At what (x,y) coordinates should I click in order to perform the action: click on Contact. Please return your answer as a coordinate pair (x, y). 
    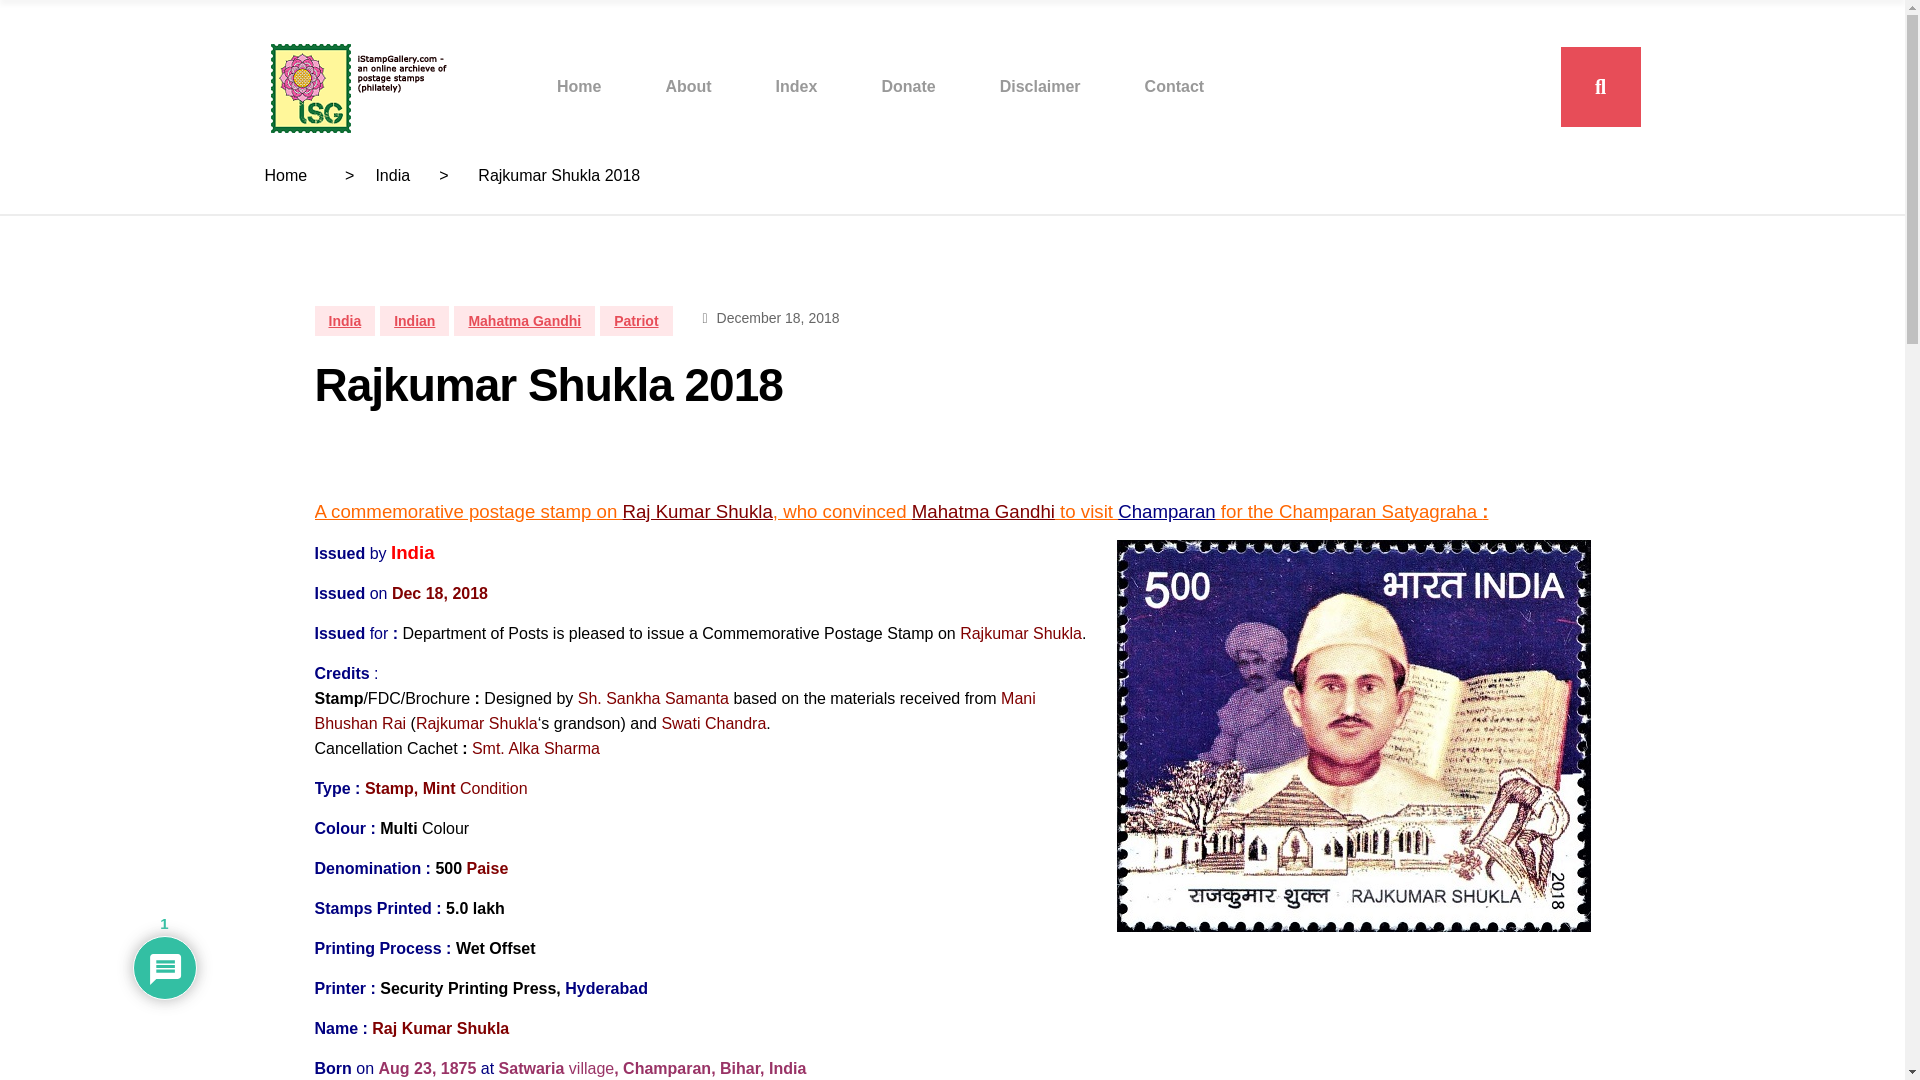
    Looking at the image, I should click on (1174, 86).